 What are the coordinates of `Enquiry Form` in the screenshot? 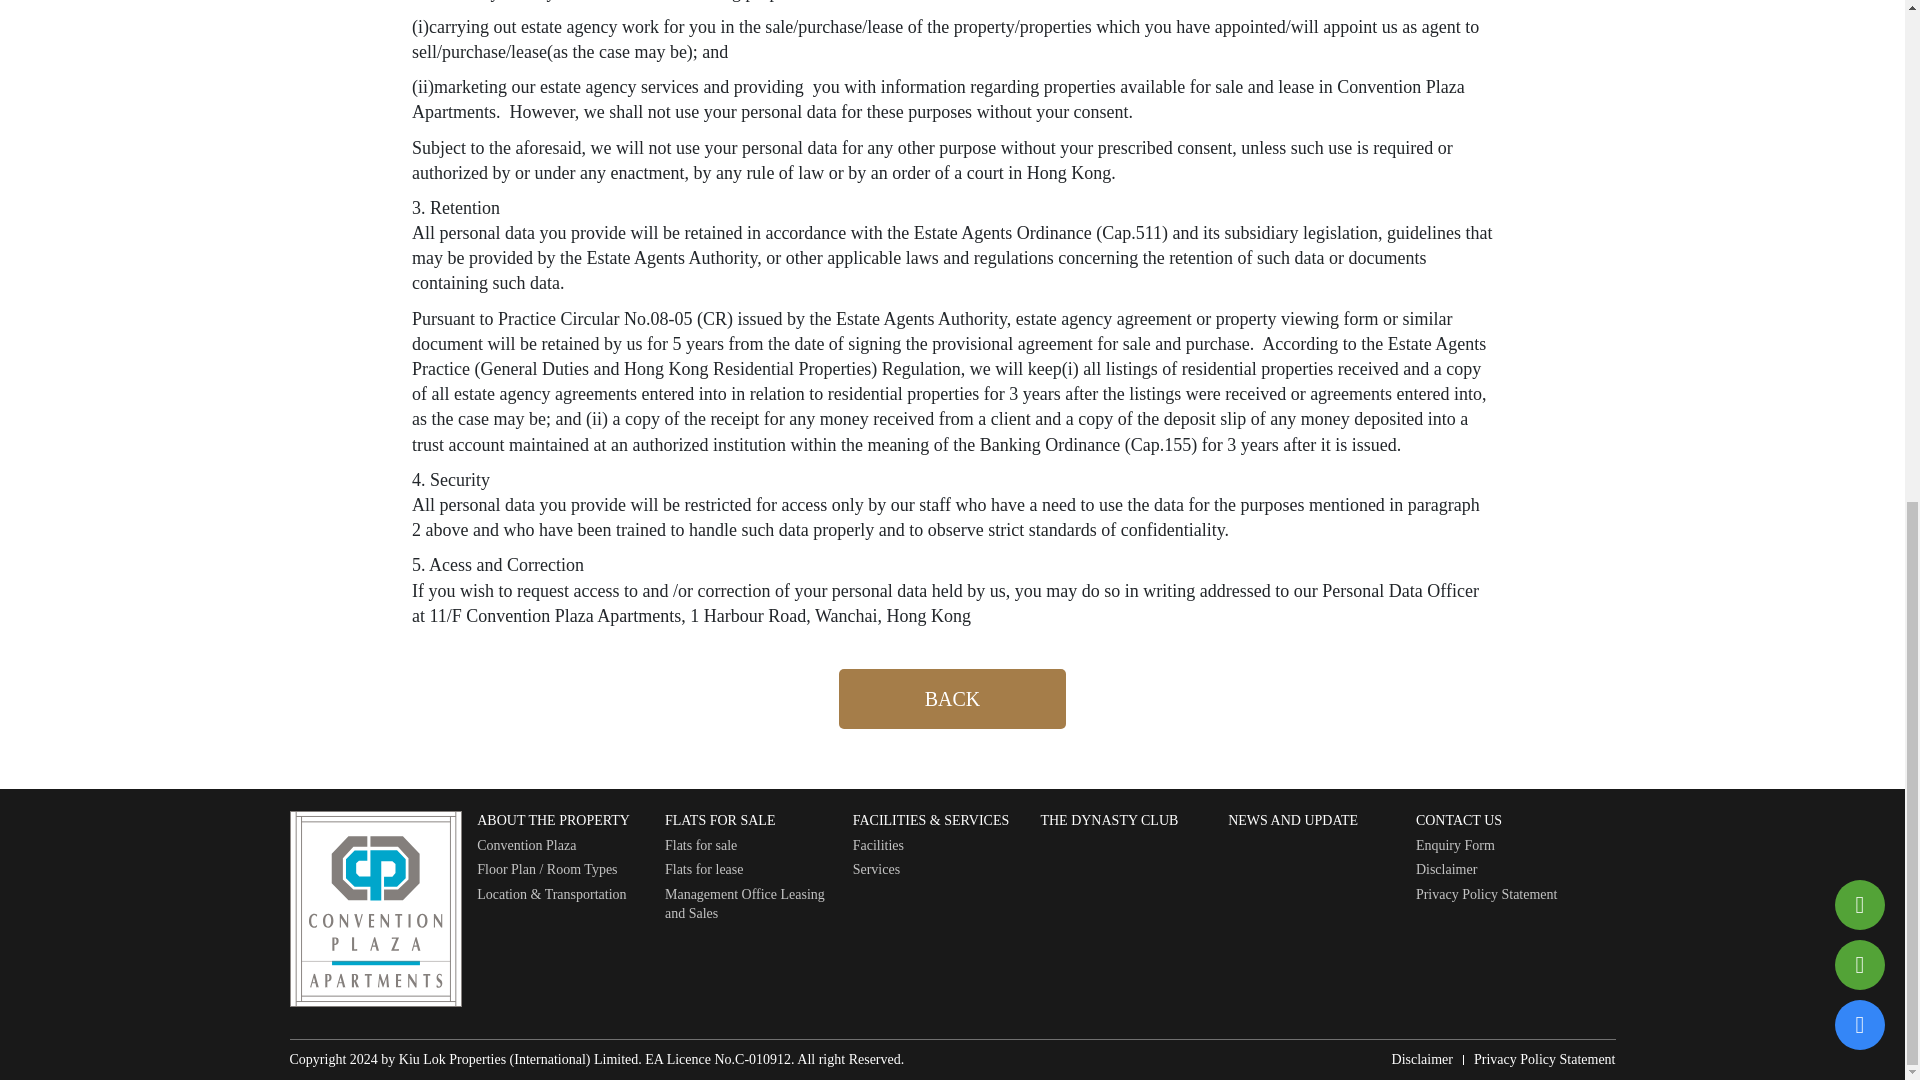 It's located at (1502, 846).